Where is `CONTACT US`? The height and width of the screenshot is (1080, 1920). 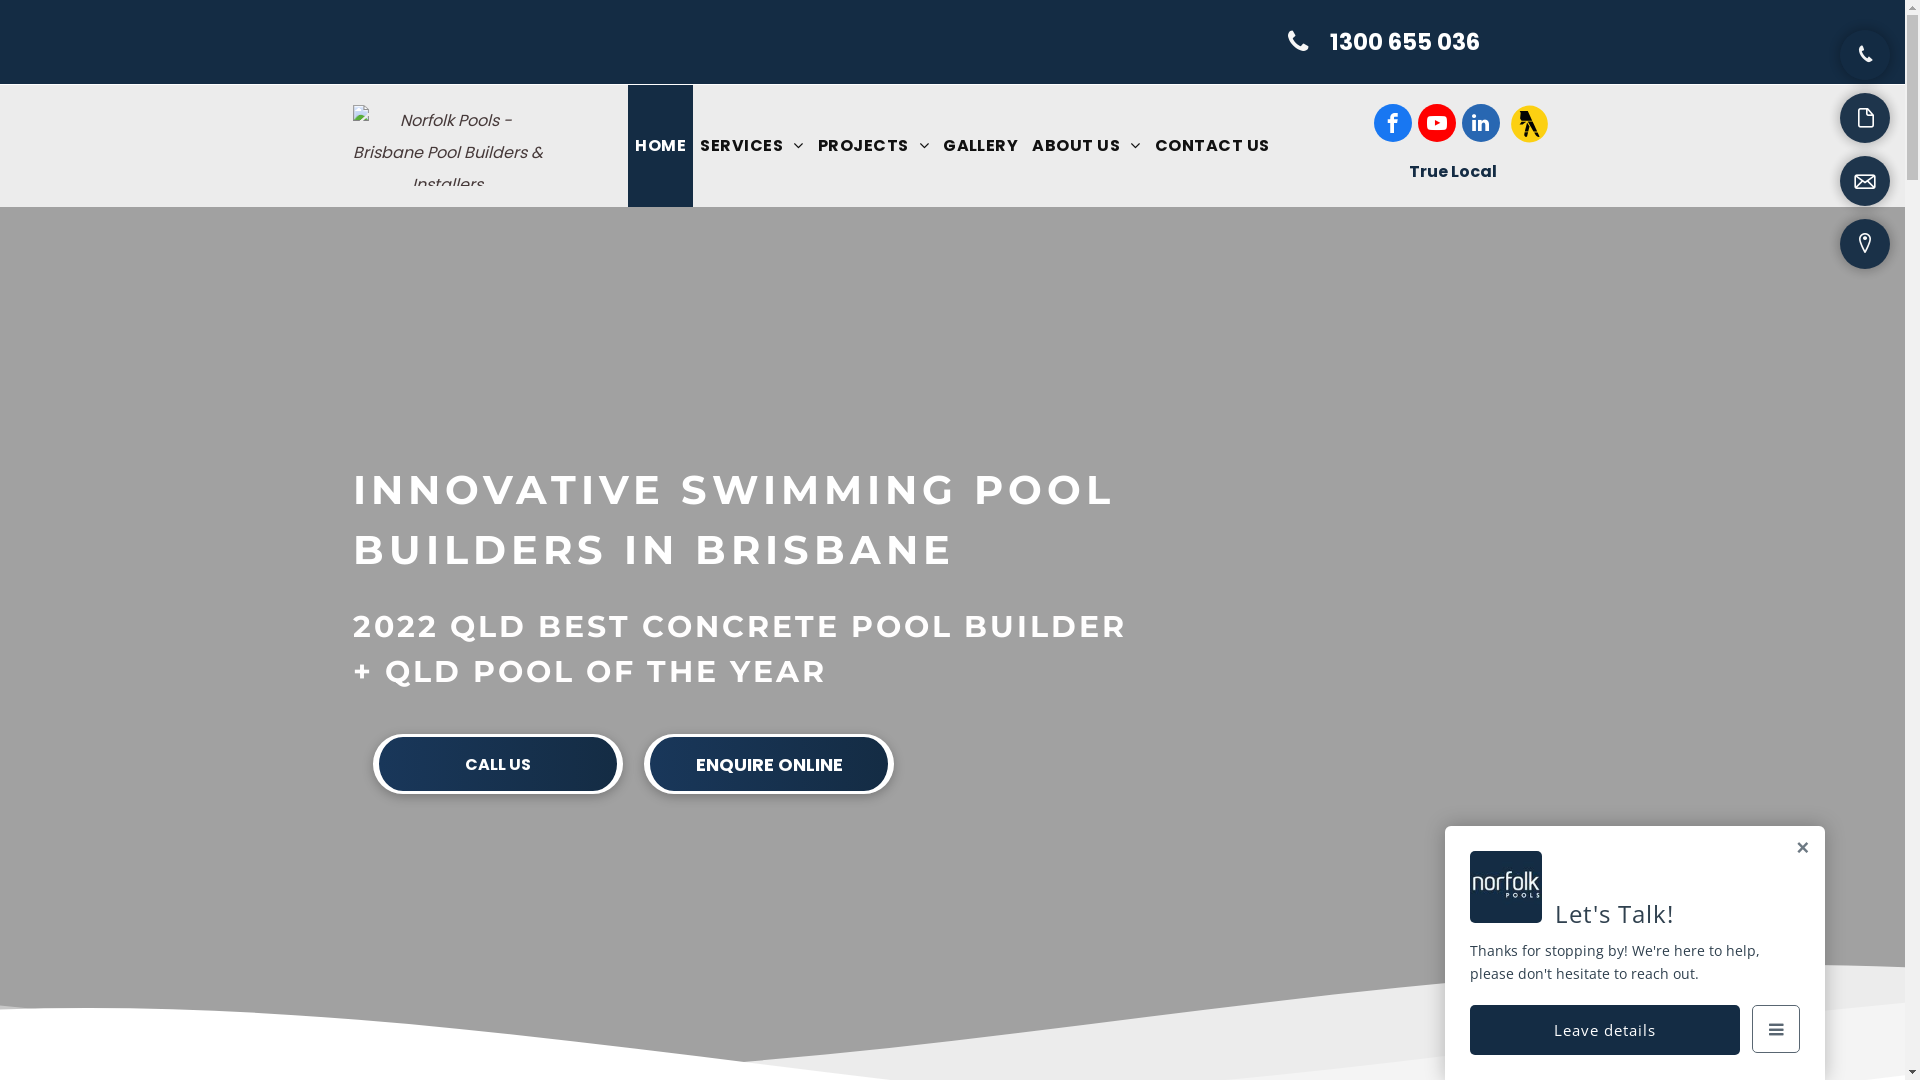
CONTACT US is located at coordinates (1212, 146).